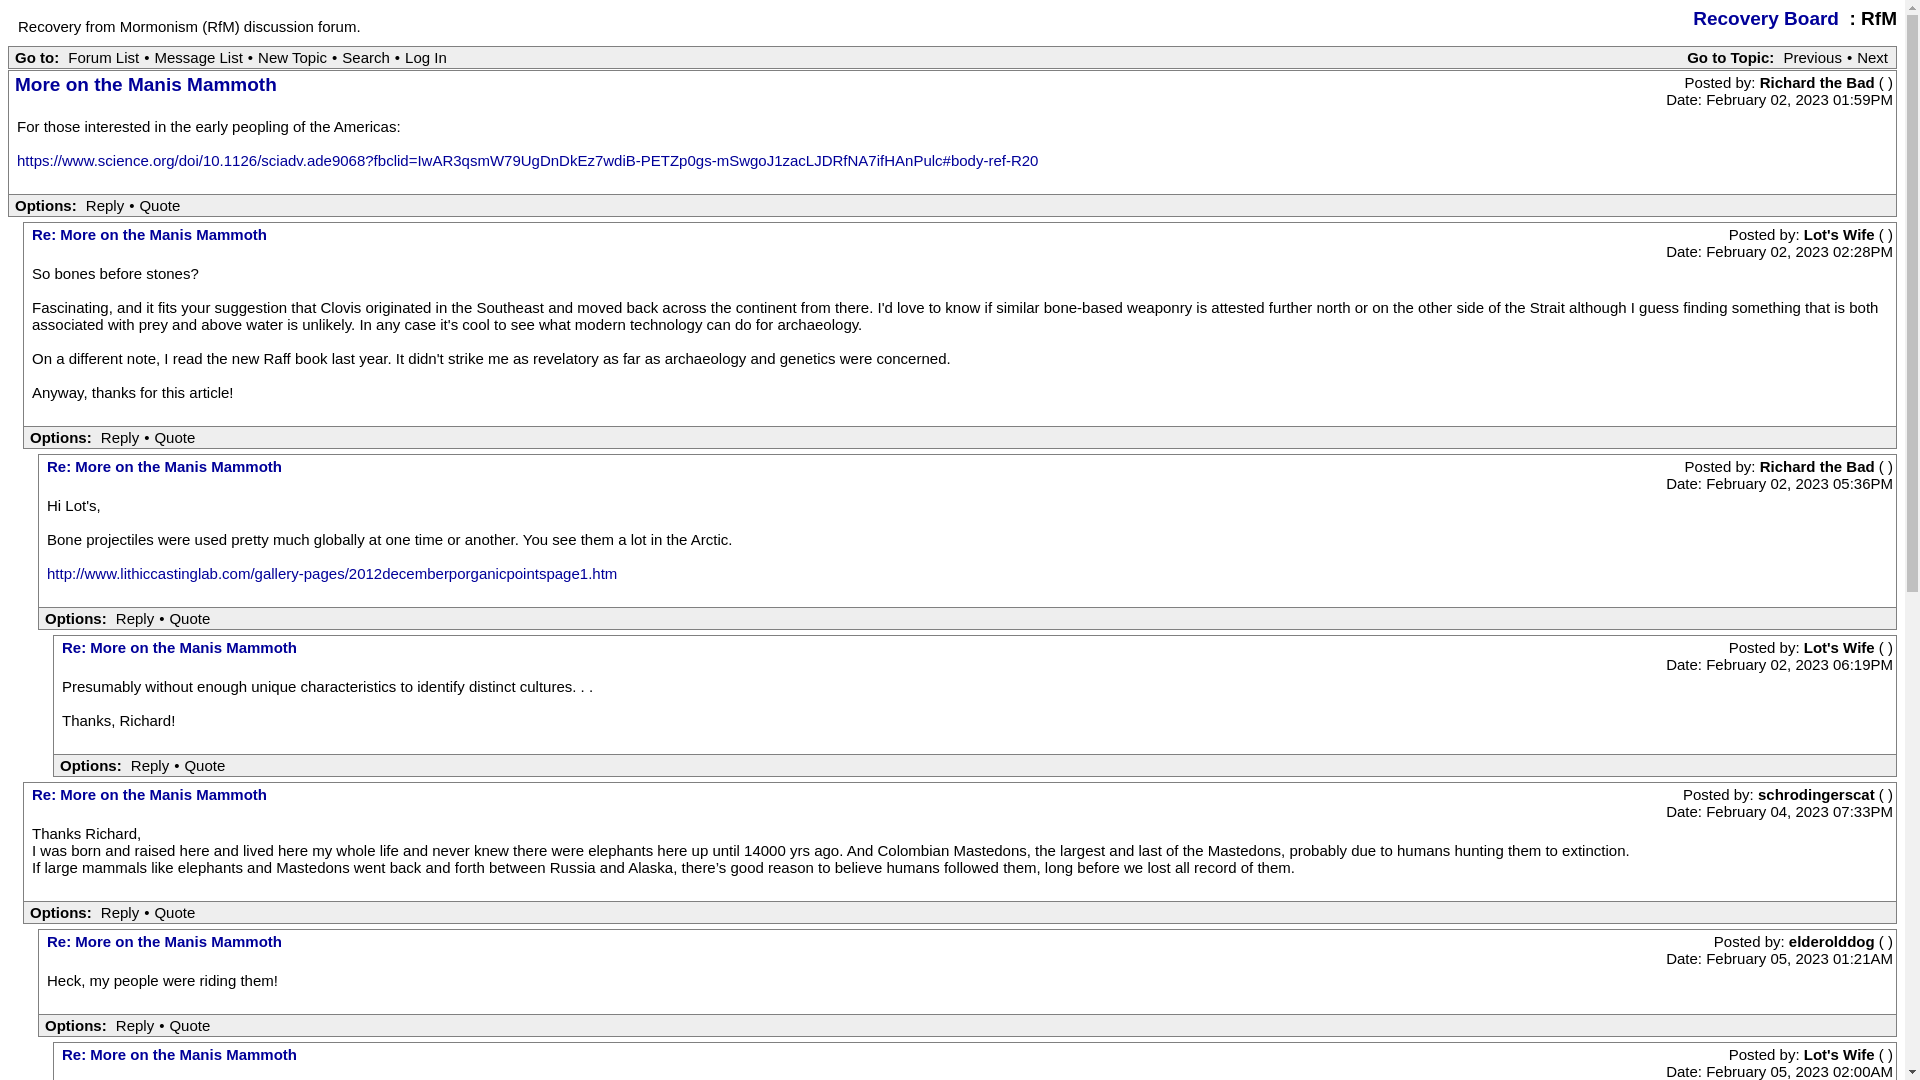 The height and width of the screenshot is (1080, 1920). Describe the element at coordinates (174, 912) in the screenshot. I see `Quote` at that location.